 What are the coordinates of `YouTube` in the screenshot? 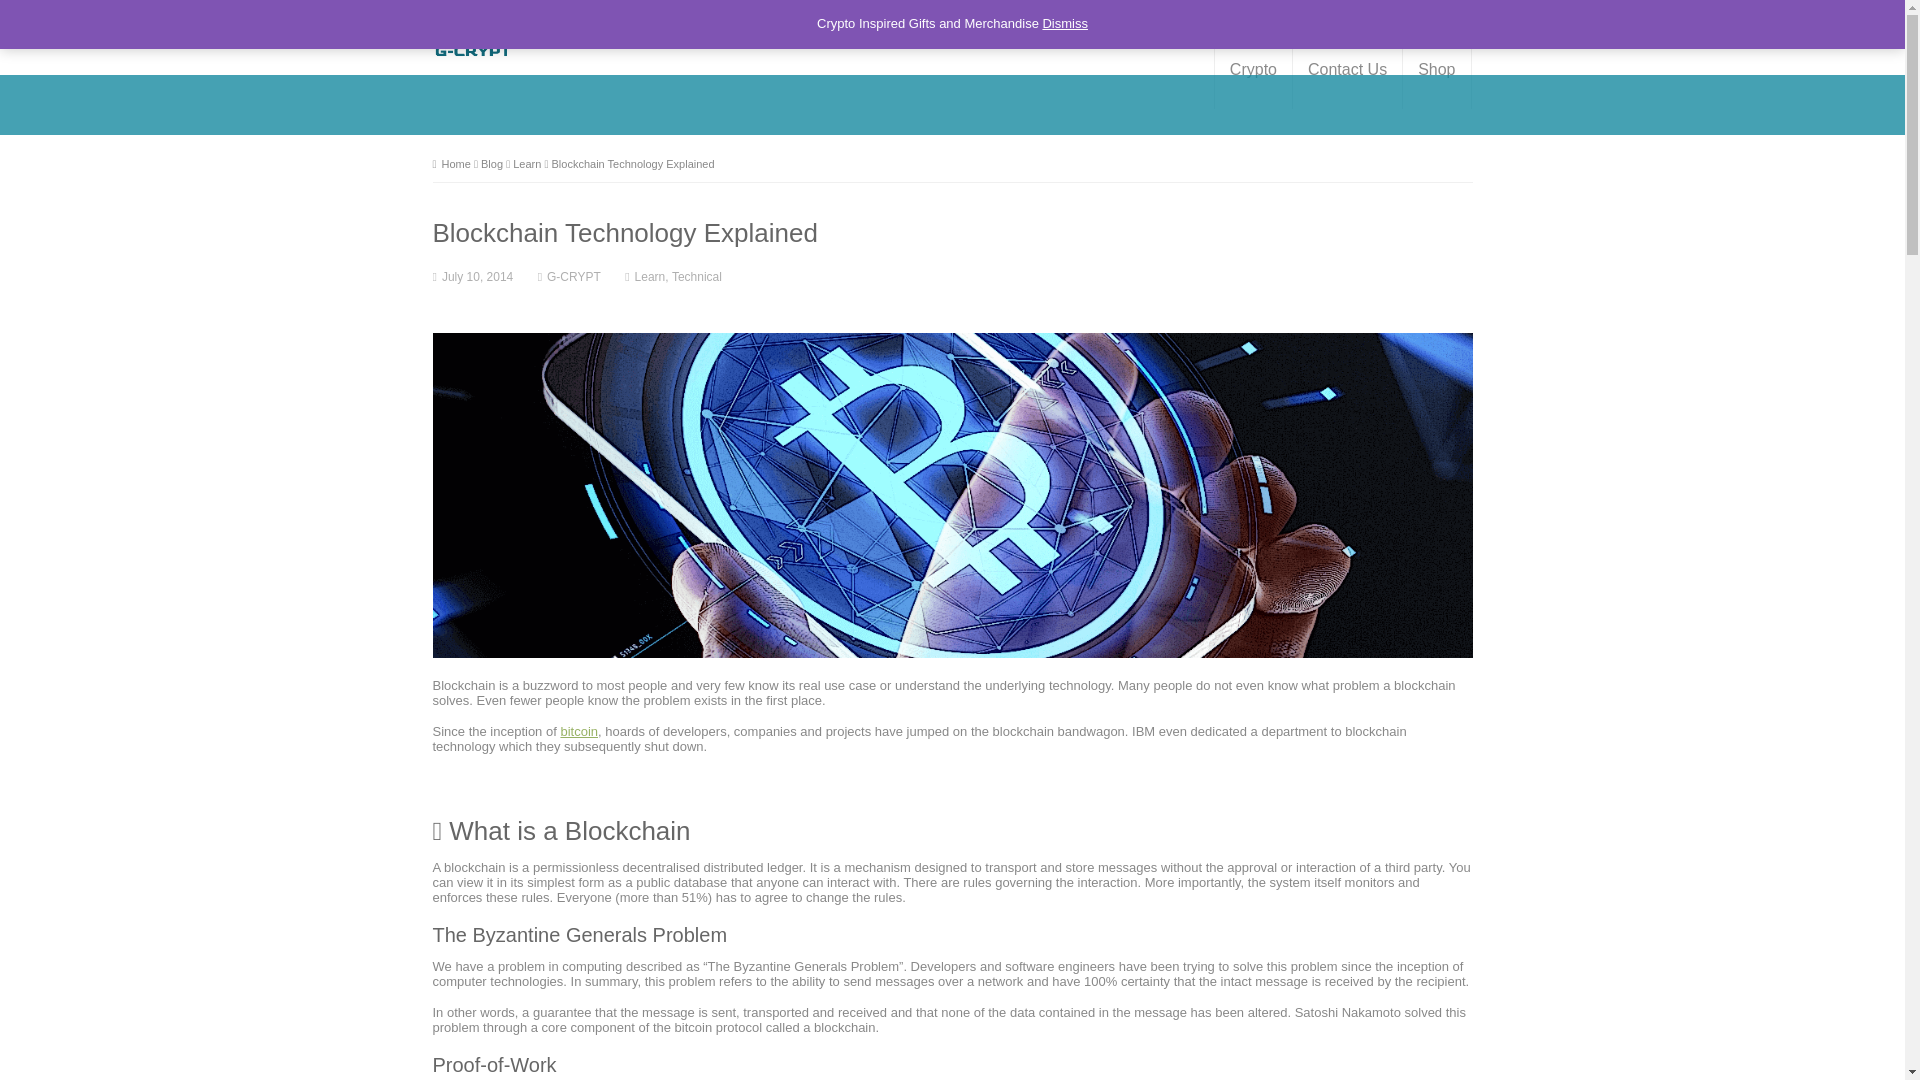 It's located at (1462, 14).